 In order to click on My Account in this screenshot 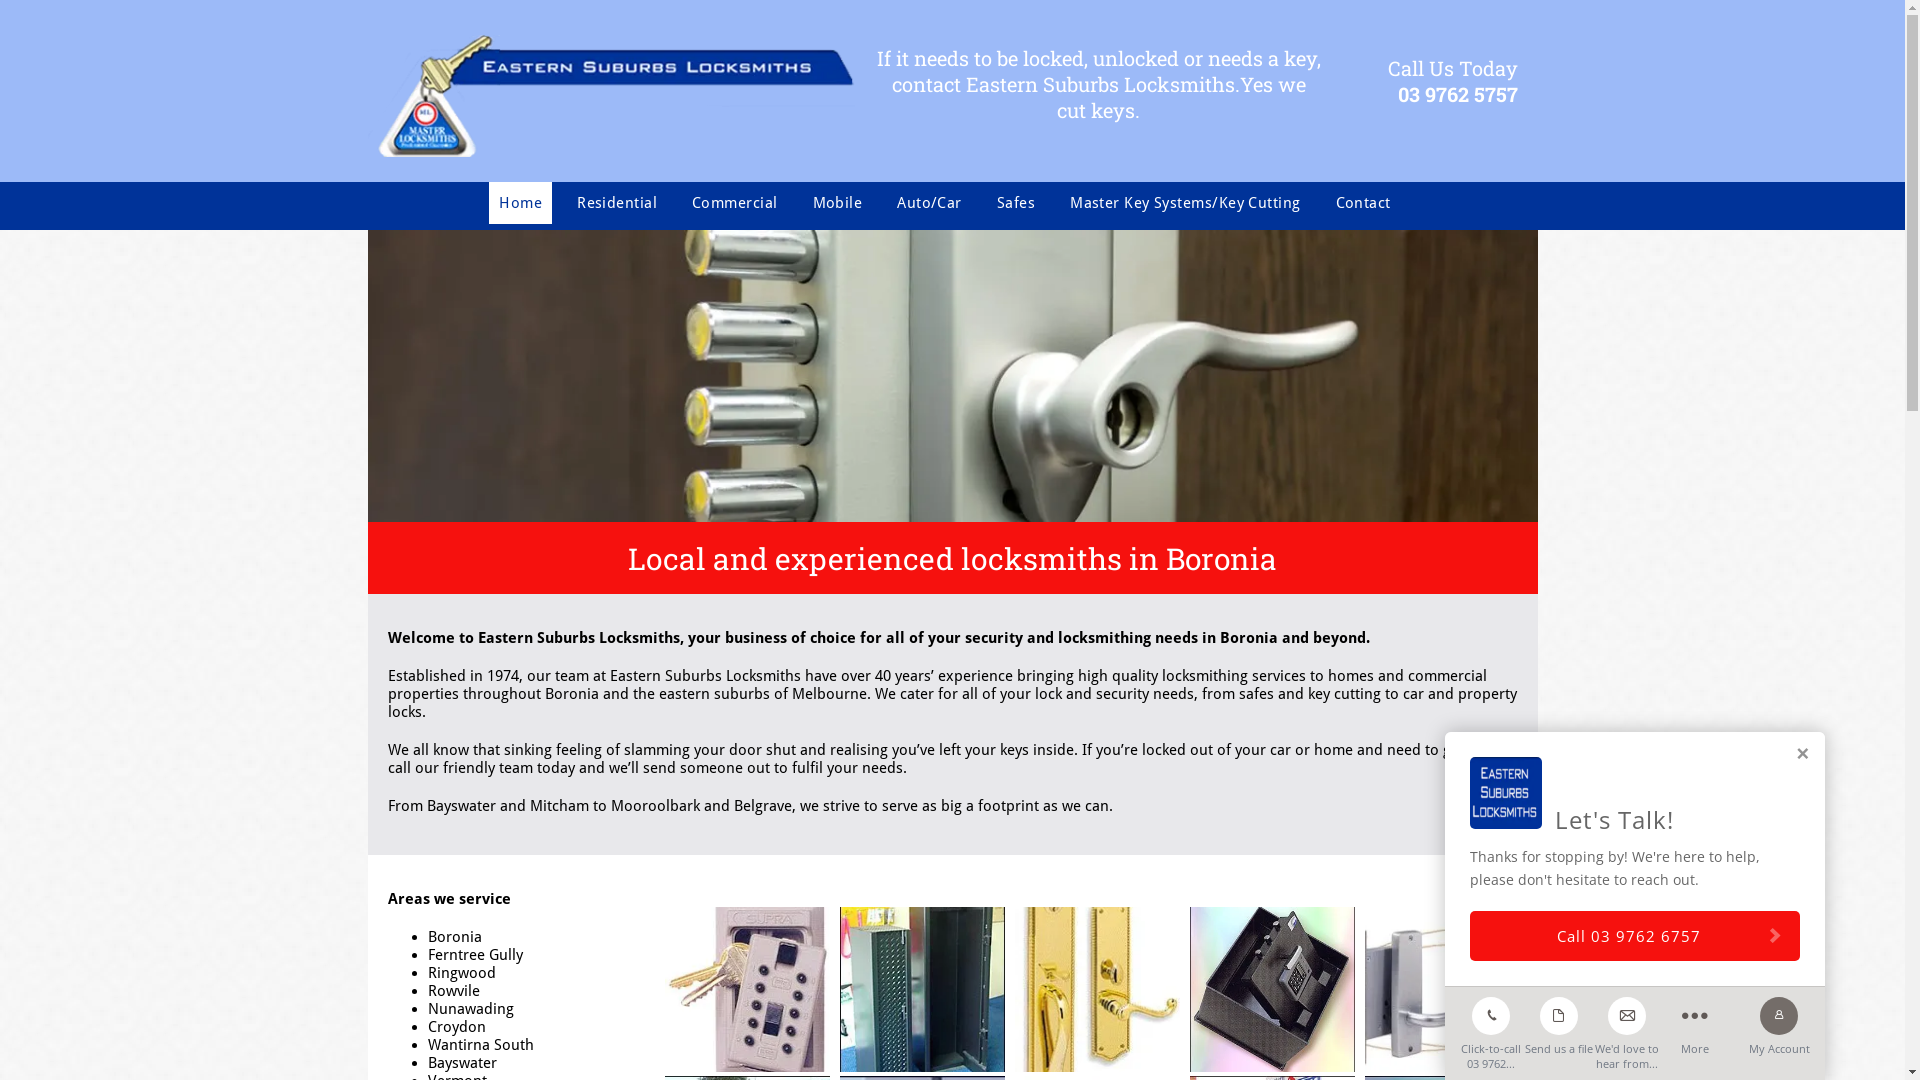, I will do `click(1779, 1022)`.